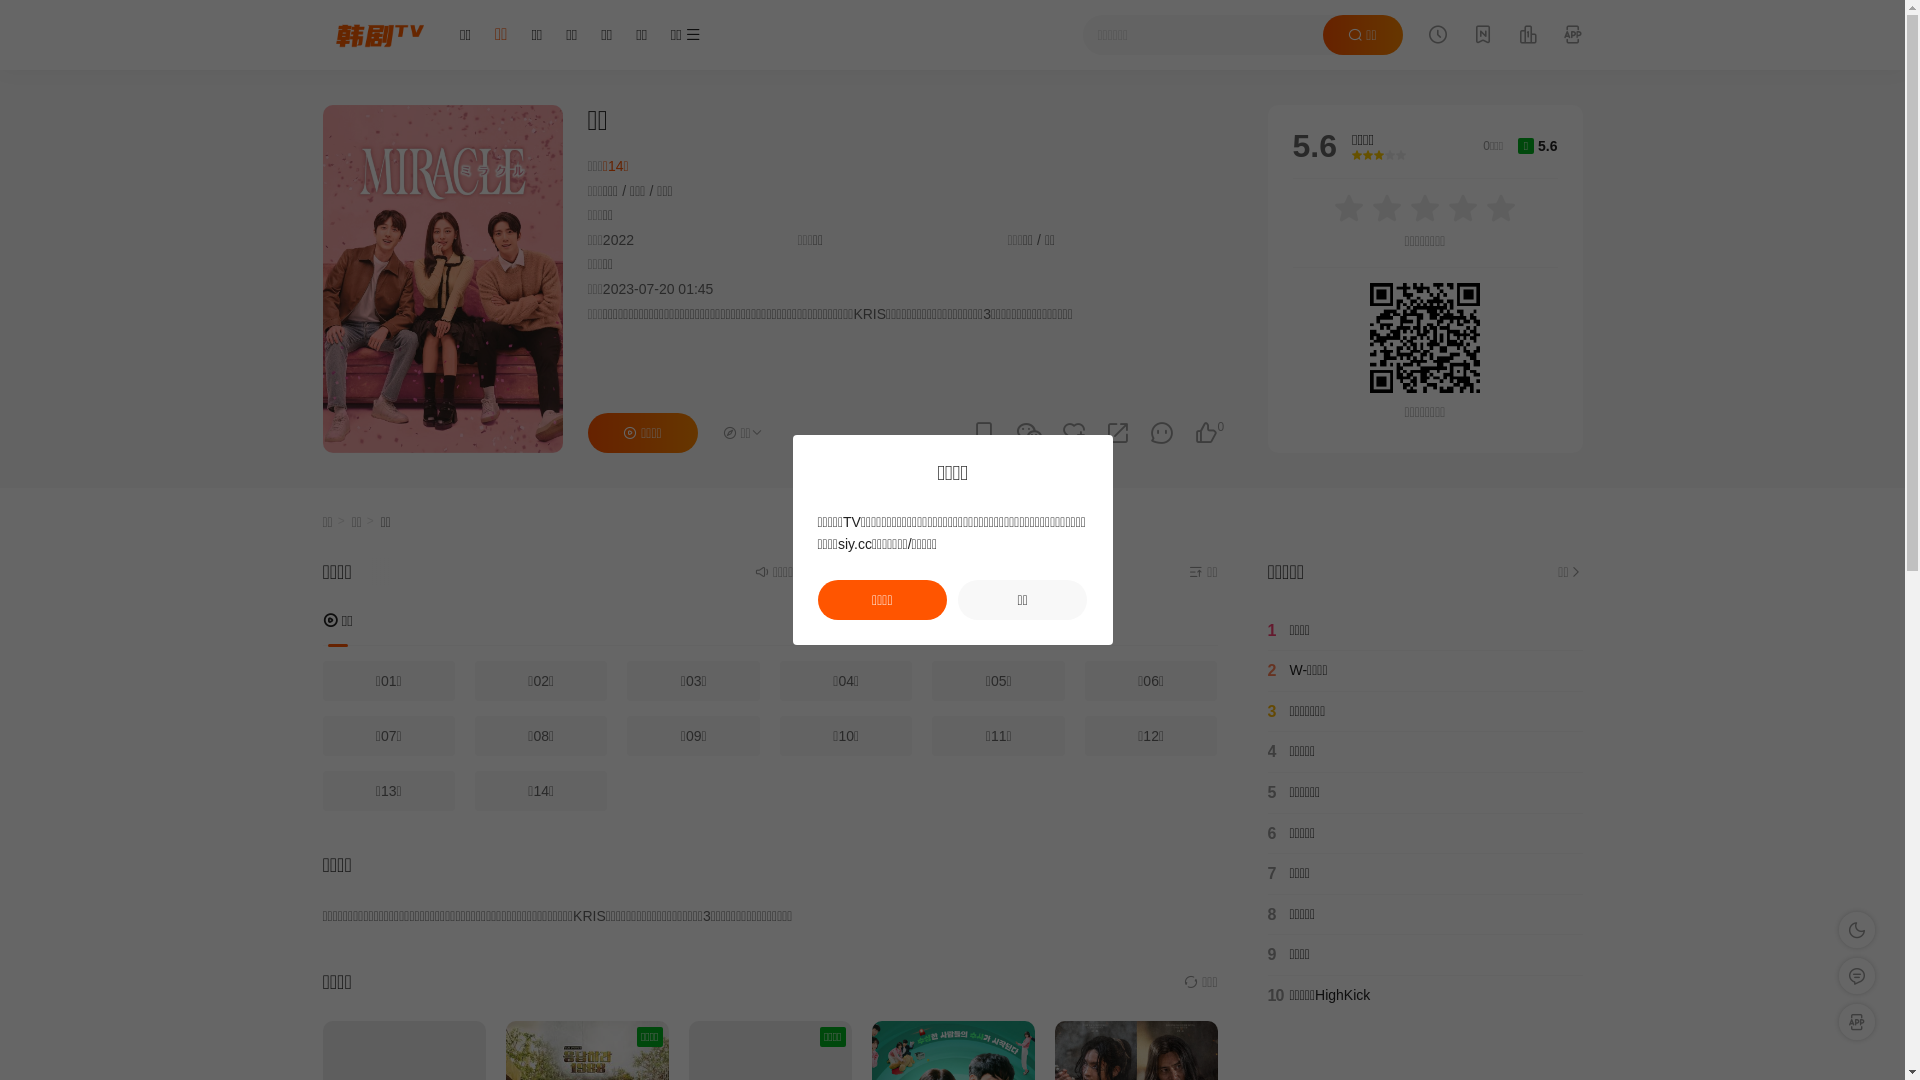  I want to click on 0, so click(1206, 433).